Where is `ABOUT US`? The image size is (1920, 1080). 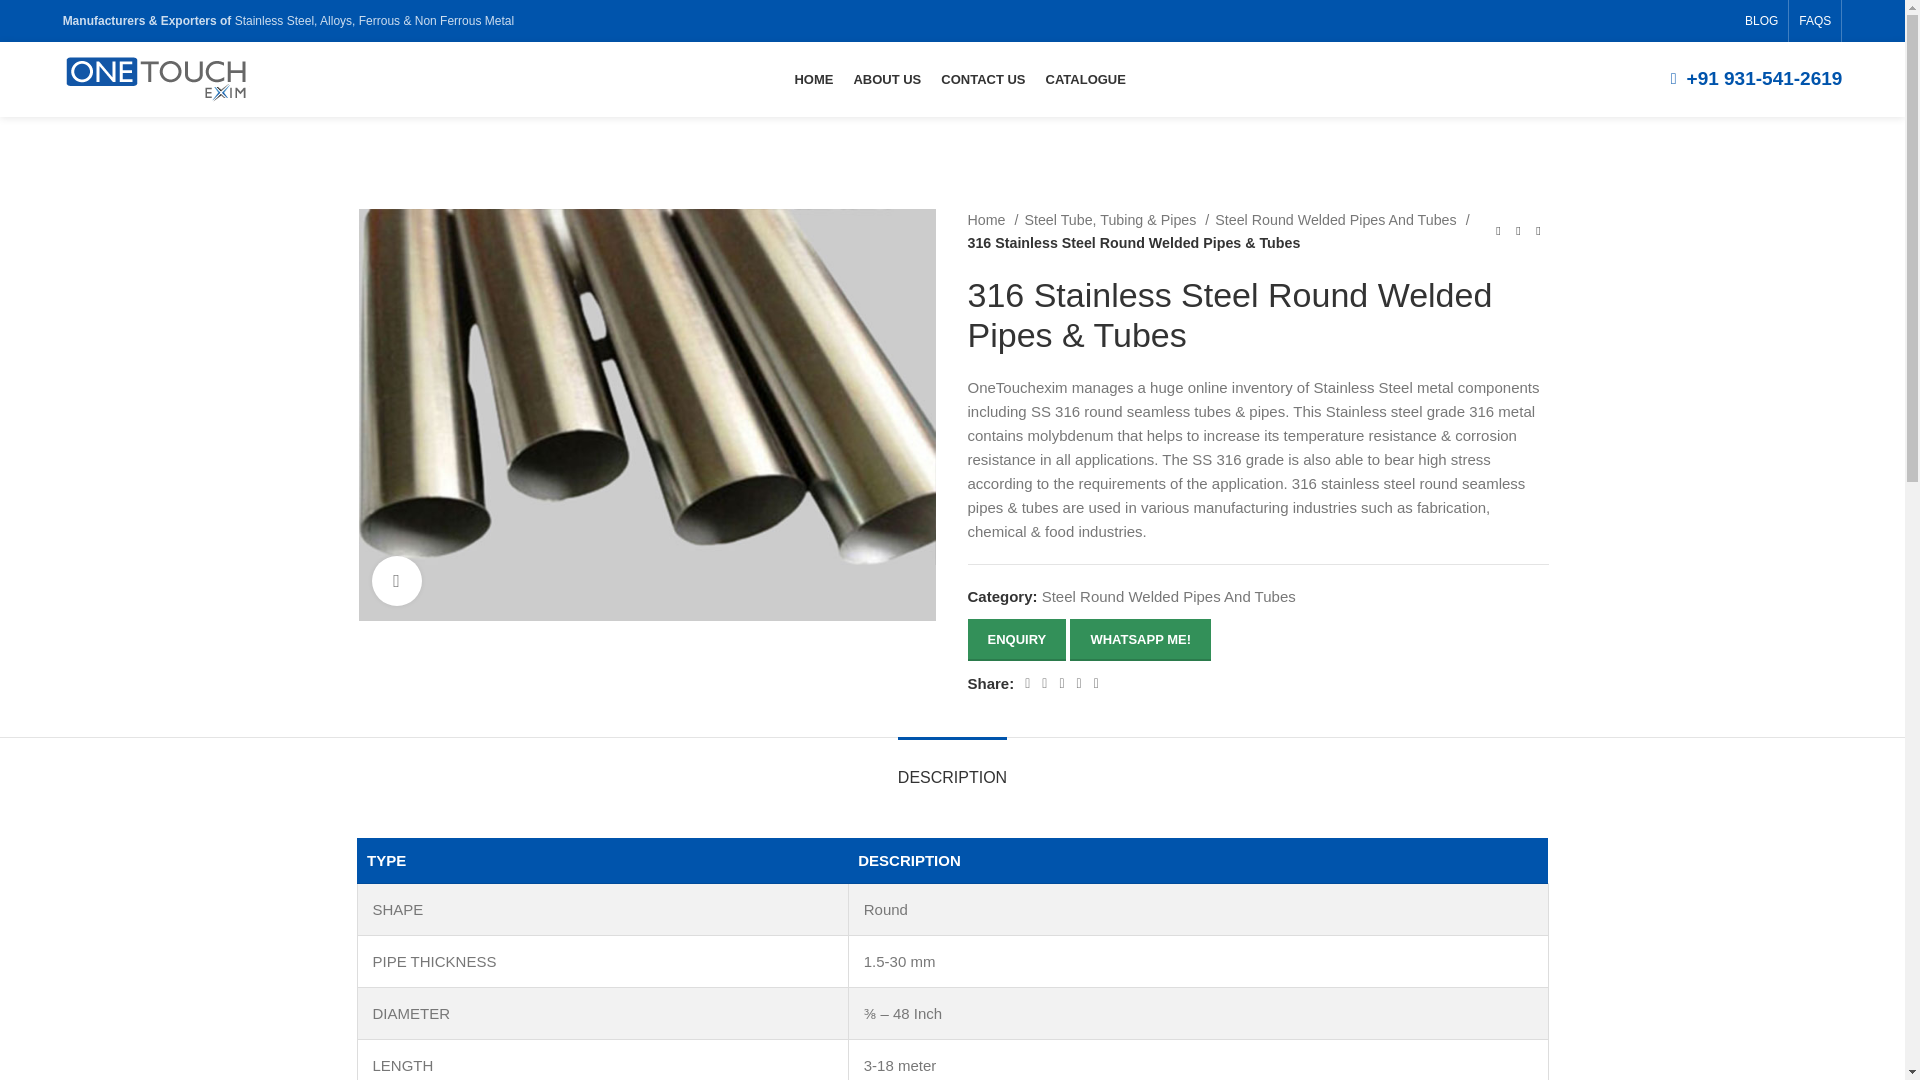
ABOUT US is located at coordinates (886, 80).